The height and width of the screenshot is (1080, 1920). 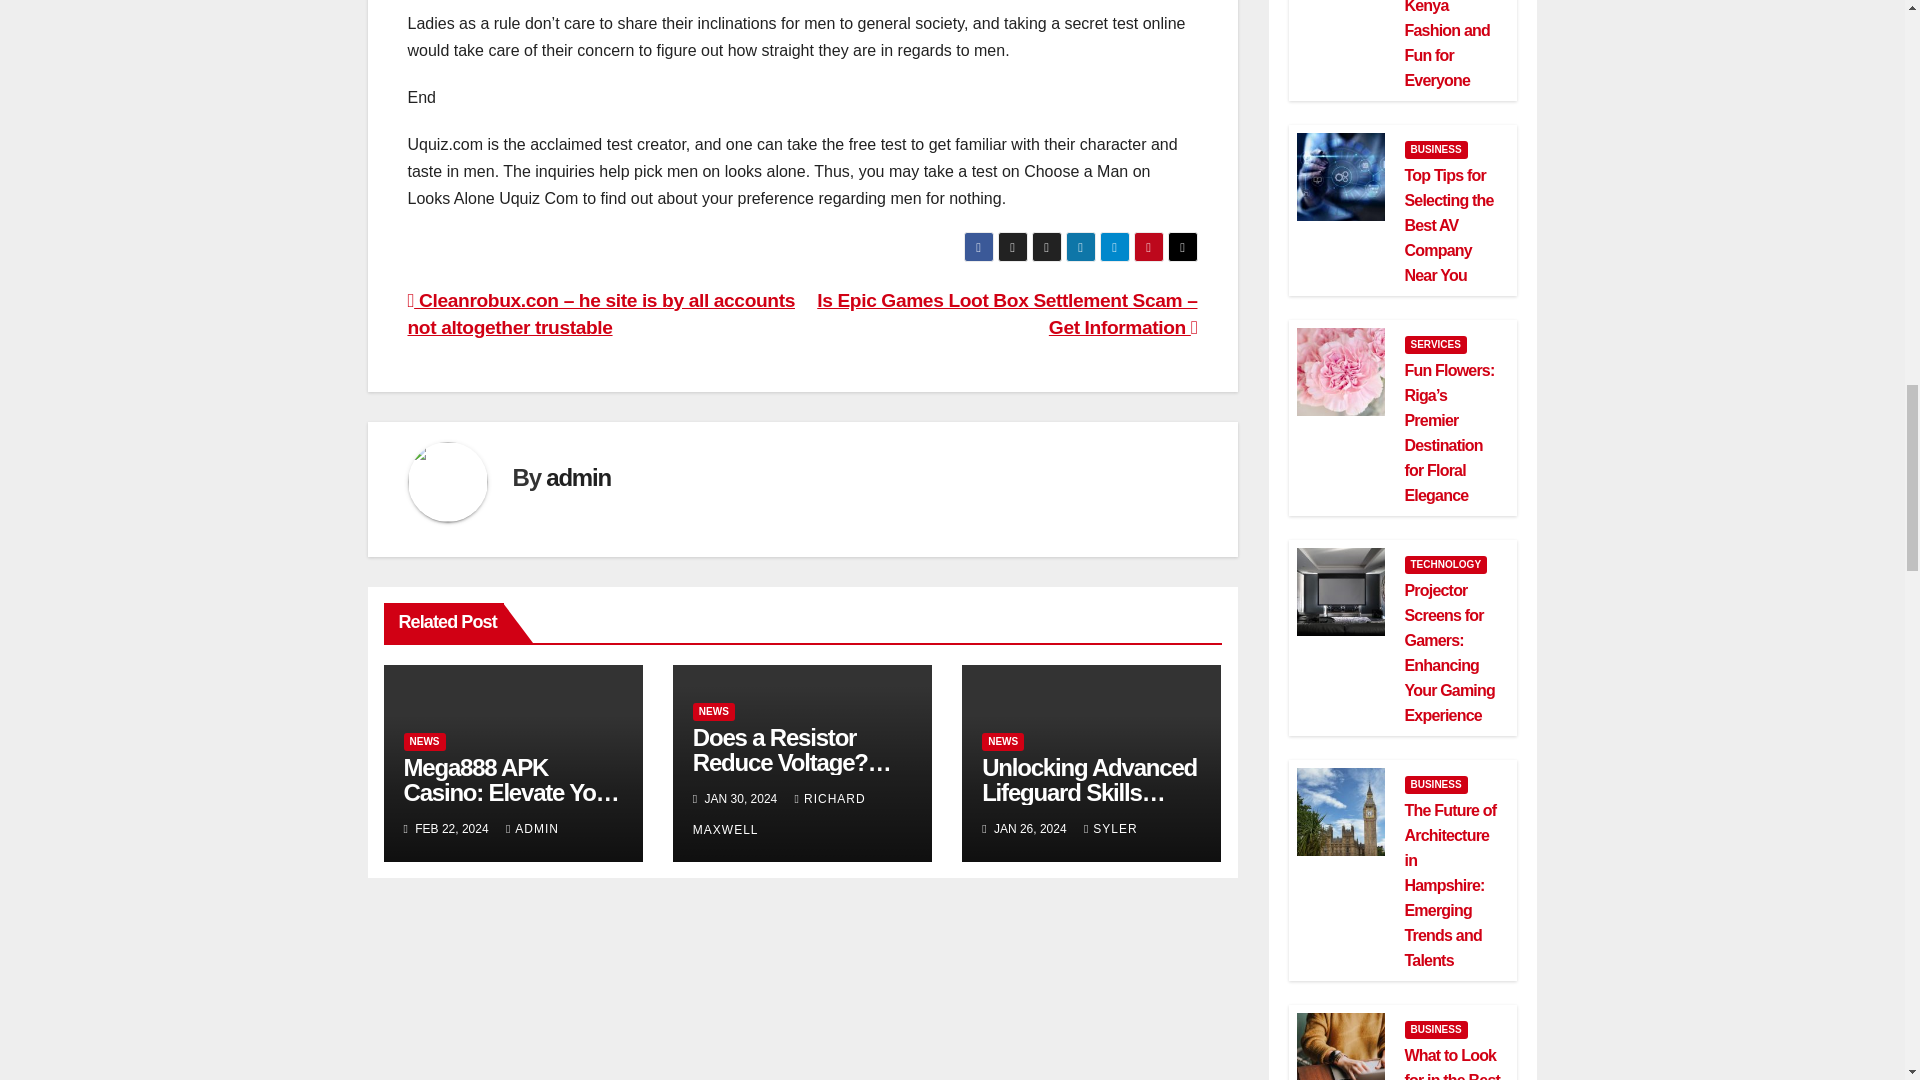 I want to click on RICHARD MAXWELL, so click(x=779, y=814).